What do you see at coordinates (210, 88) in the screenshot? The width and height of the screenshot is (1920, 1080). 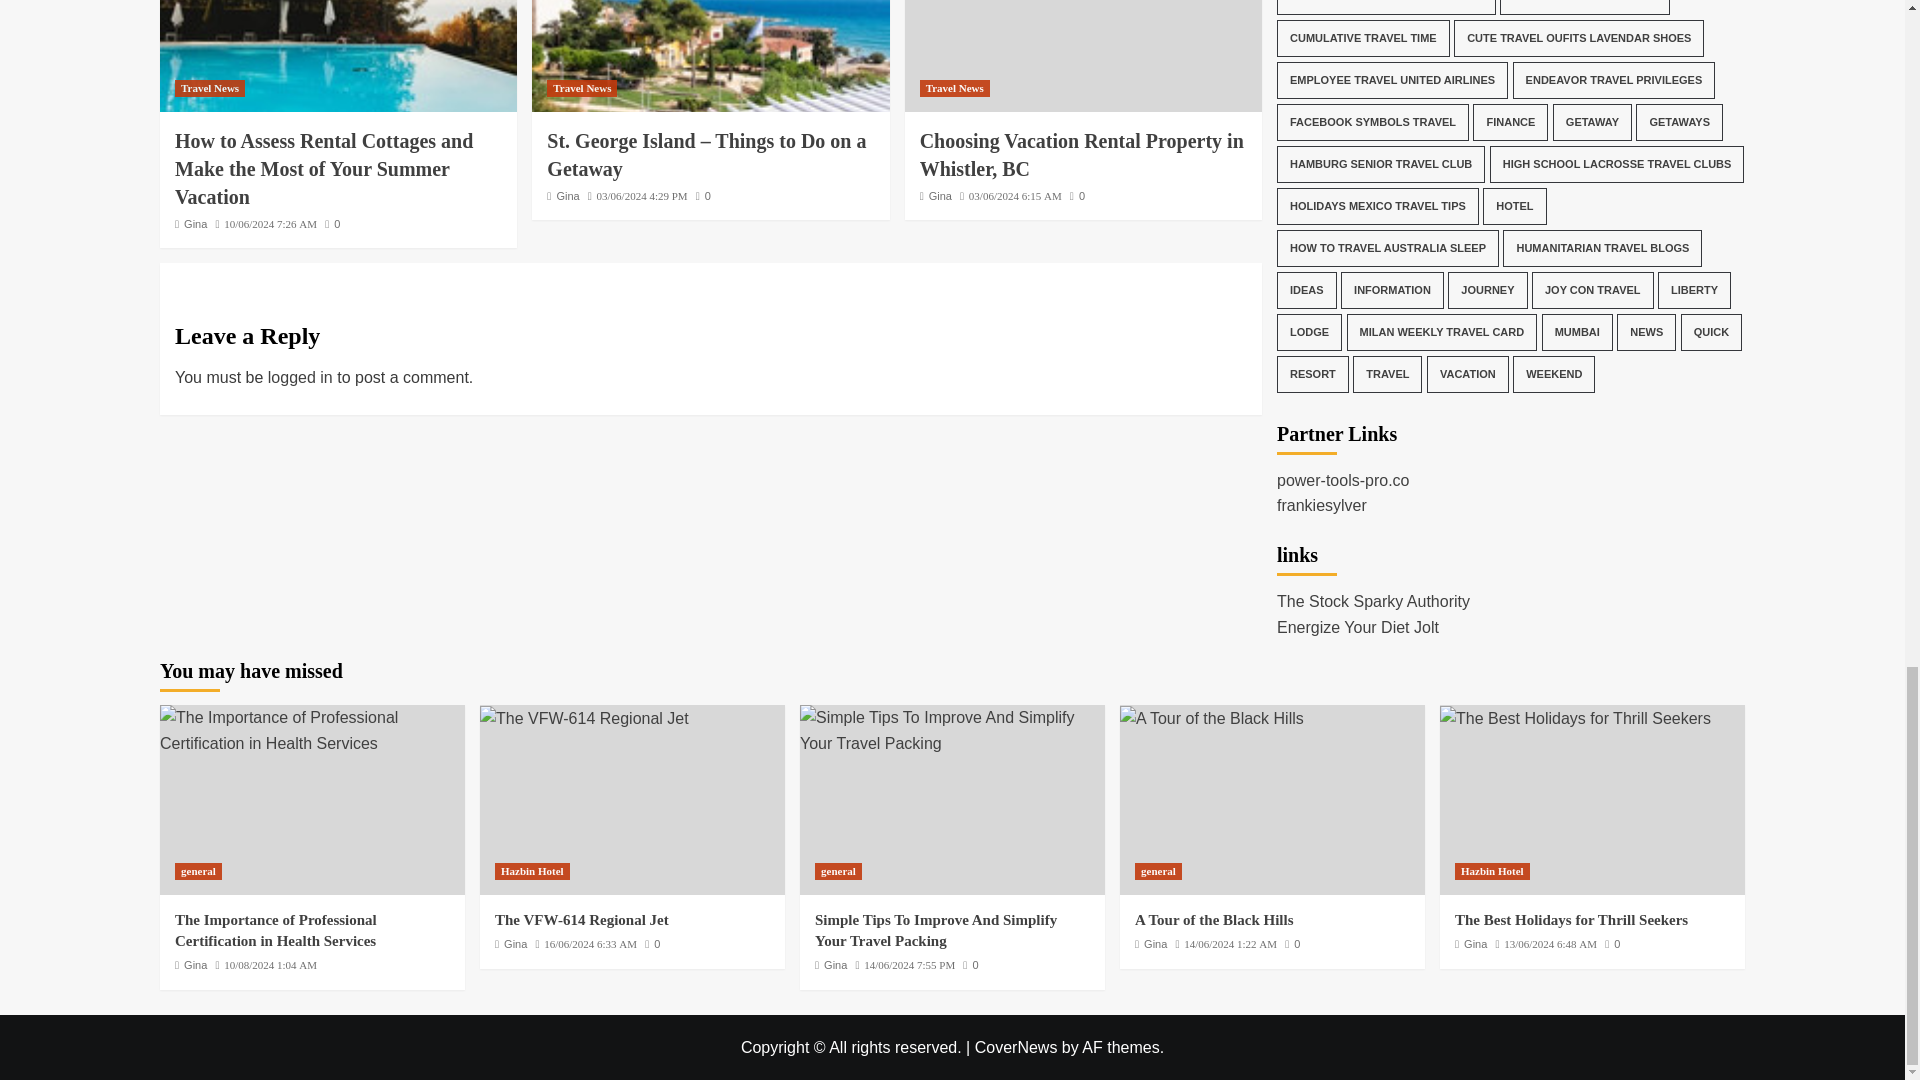 I see `Travel News` at bounding box center [210, 88].